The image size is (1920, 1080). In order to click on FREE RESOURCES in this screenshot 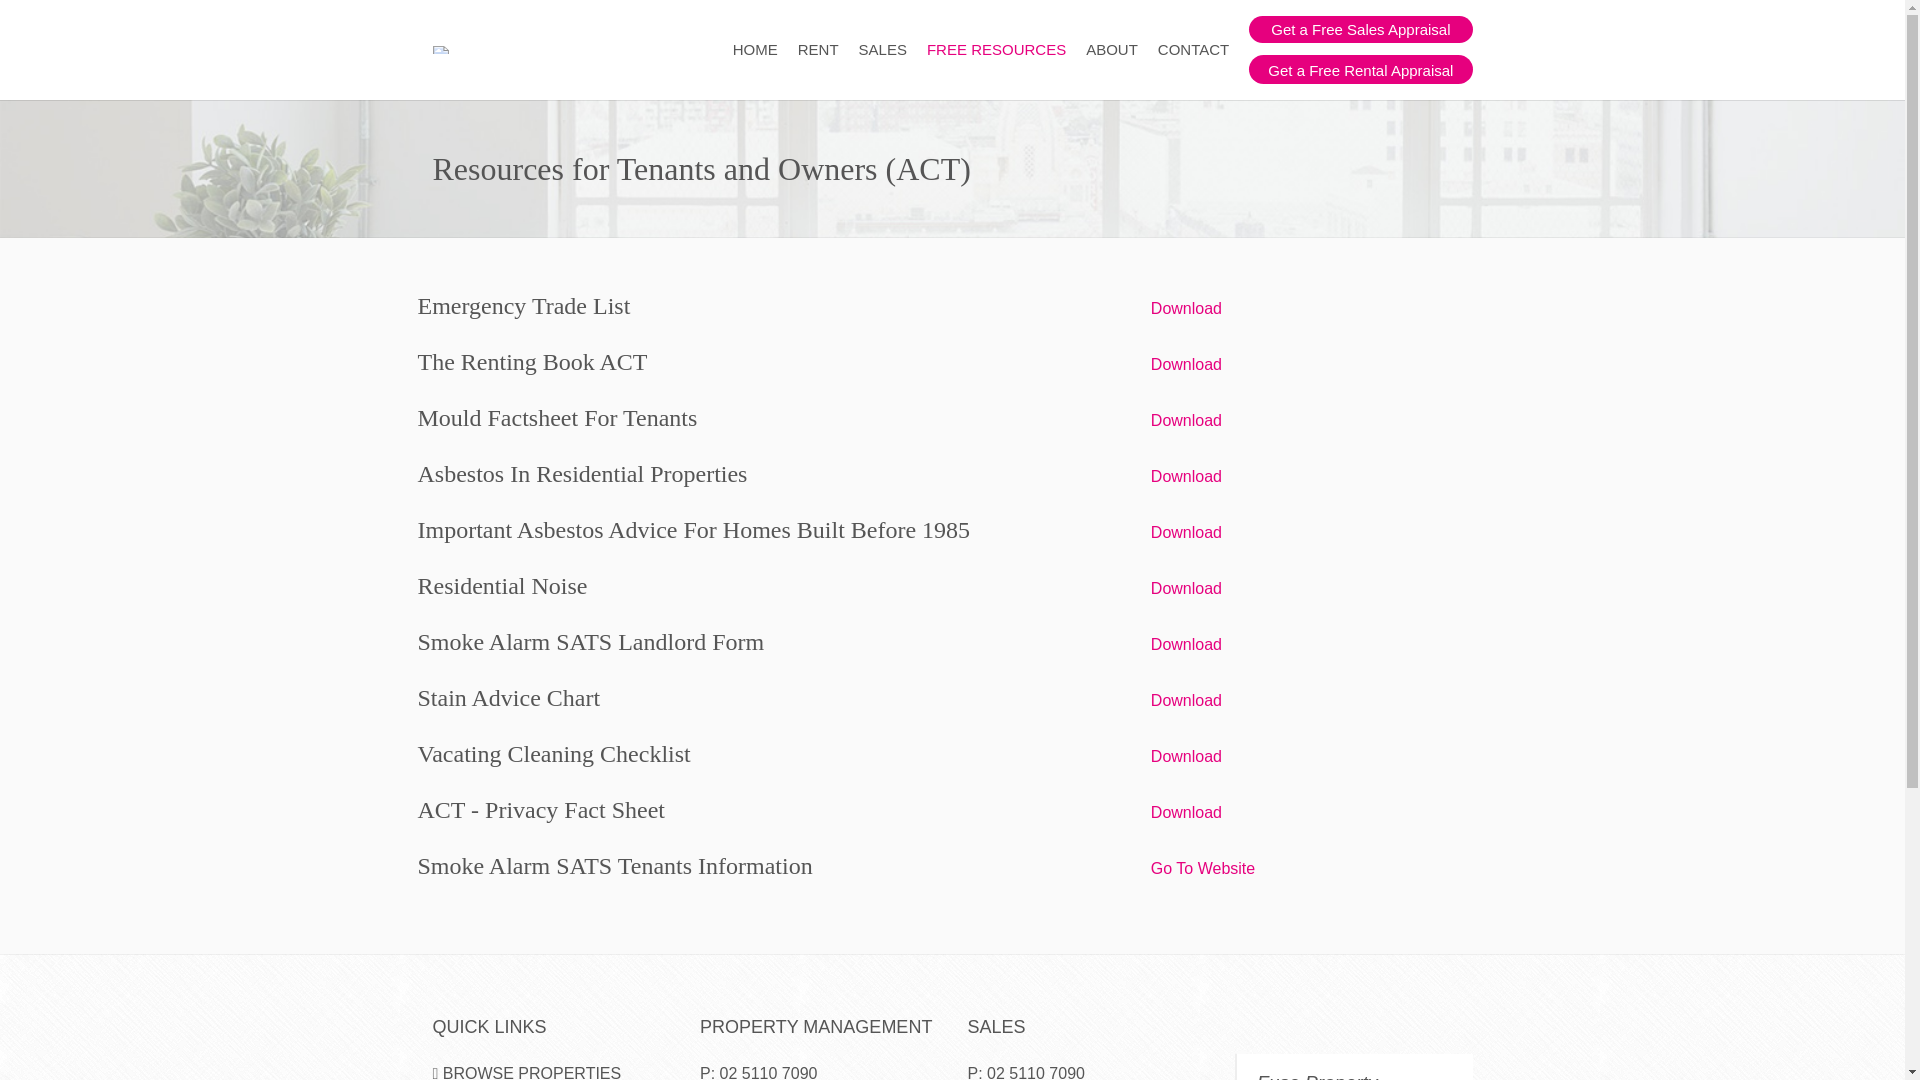, I will do `click(996, 50)`.